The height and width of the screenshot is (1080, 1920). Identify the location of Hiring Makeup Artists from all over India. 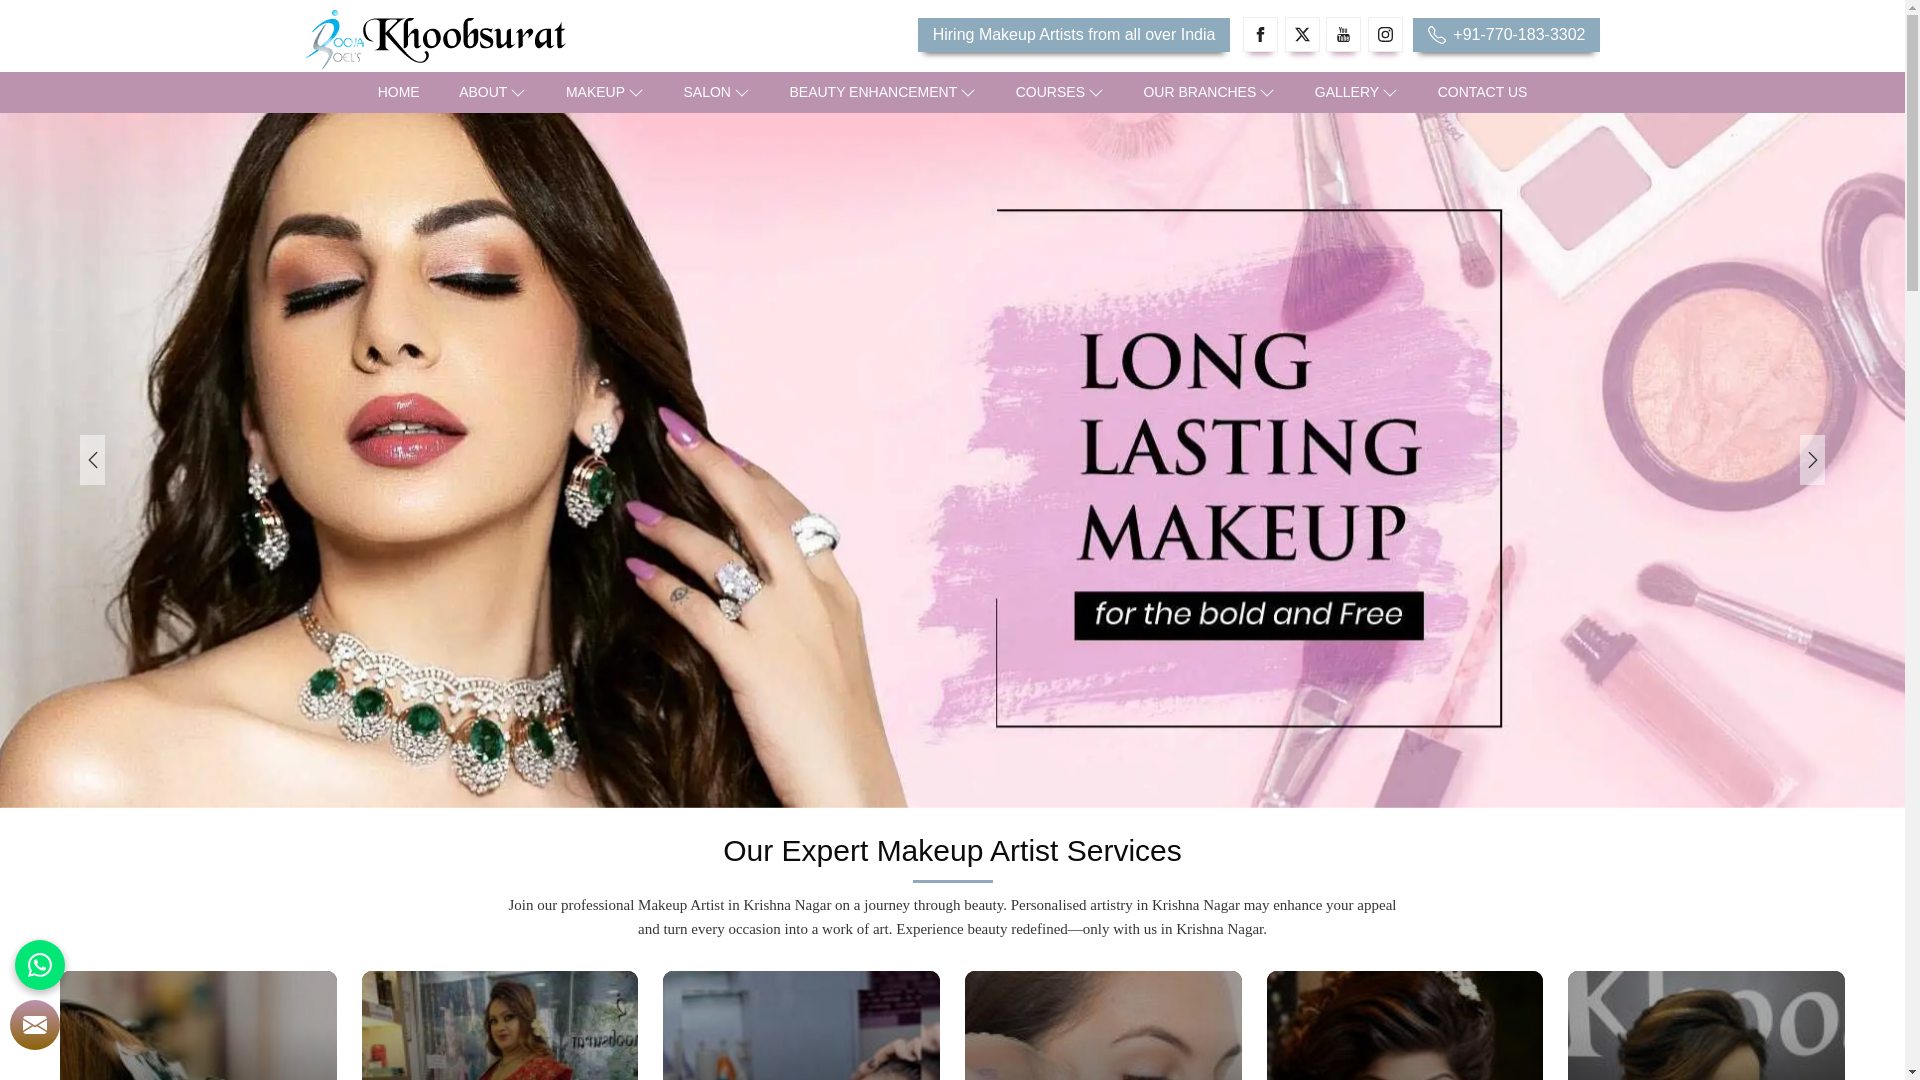
(1074, 34).